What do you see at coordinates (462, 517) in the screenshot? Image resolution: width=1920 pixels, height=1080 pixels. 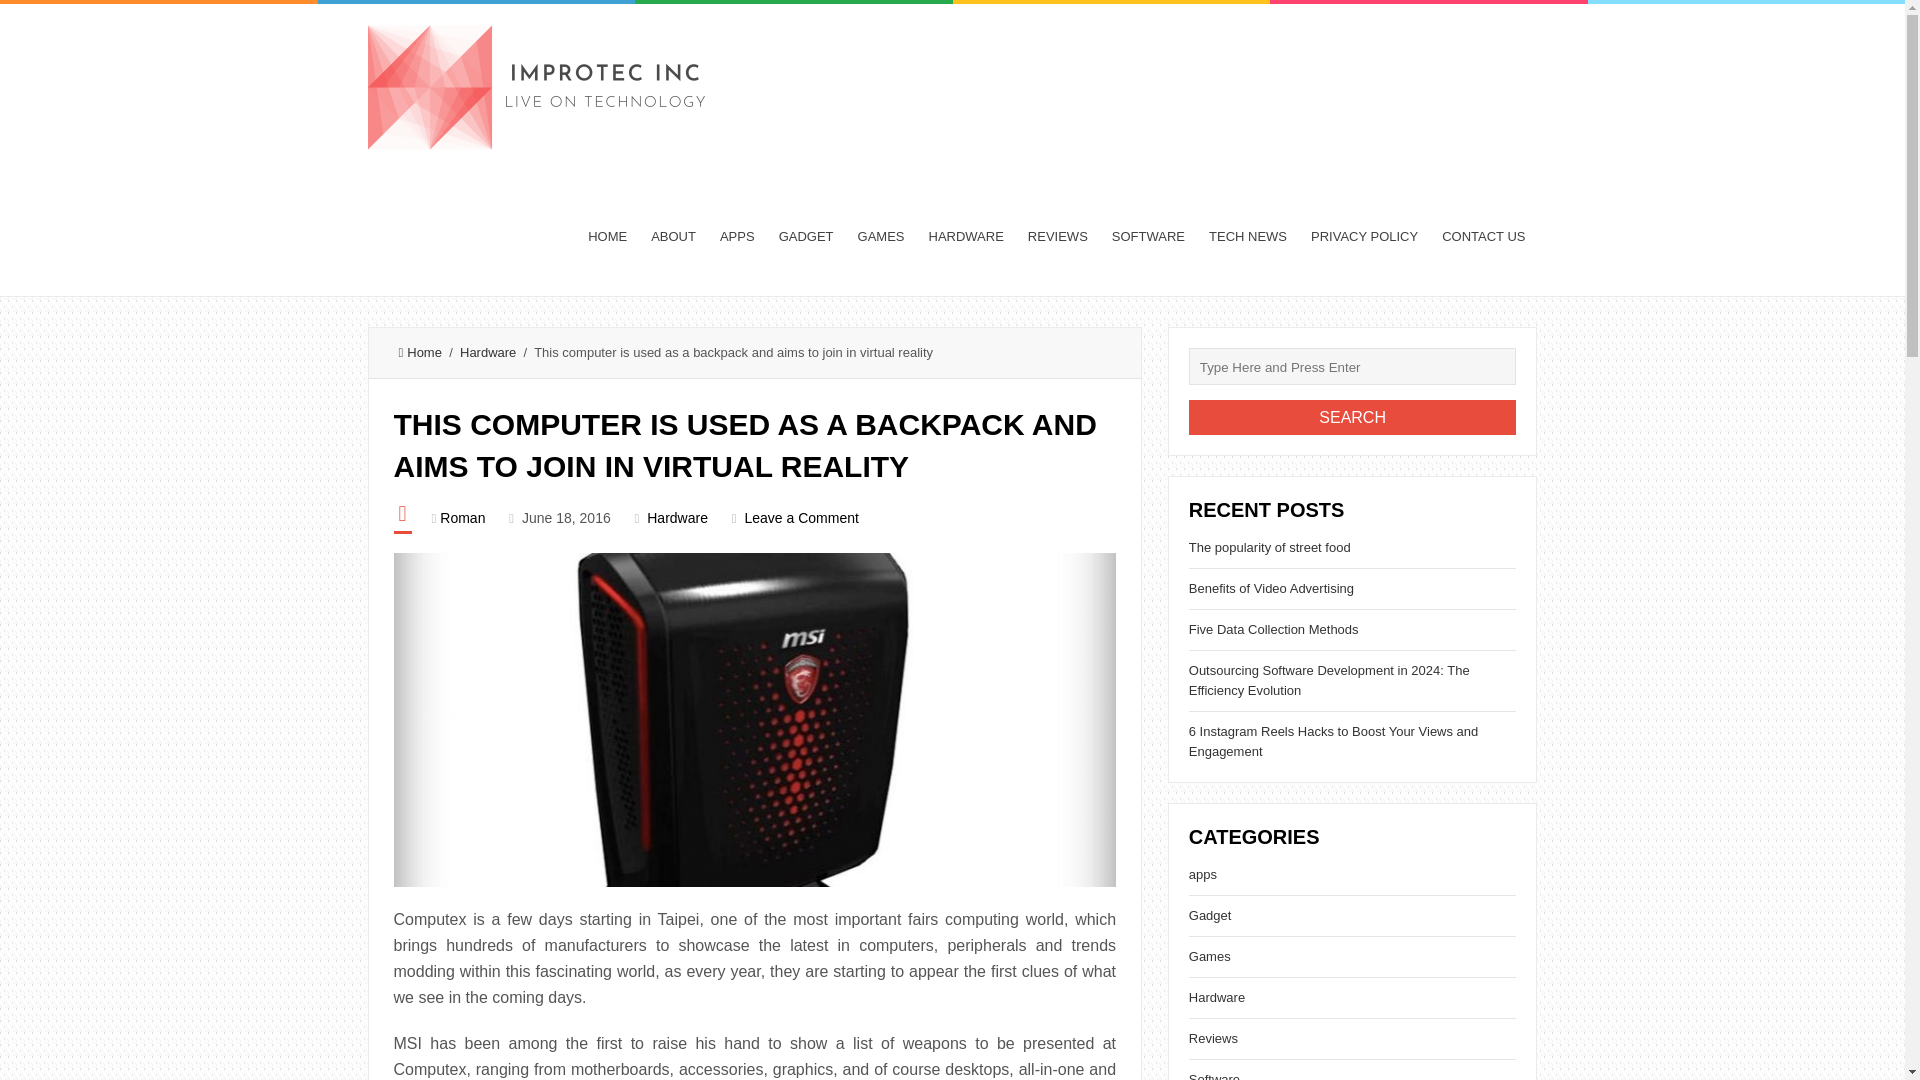 I see `Posts by Roman` at bounding box center [462, 517].